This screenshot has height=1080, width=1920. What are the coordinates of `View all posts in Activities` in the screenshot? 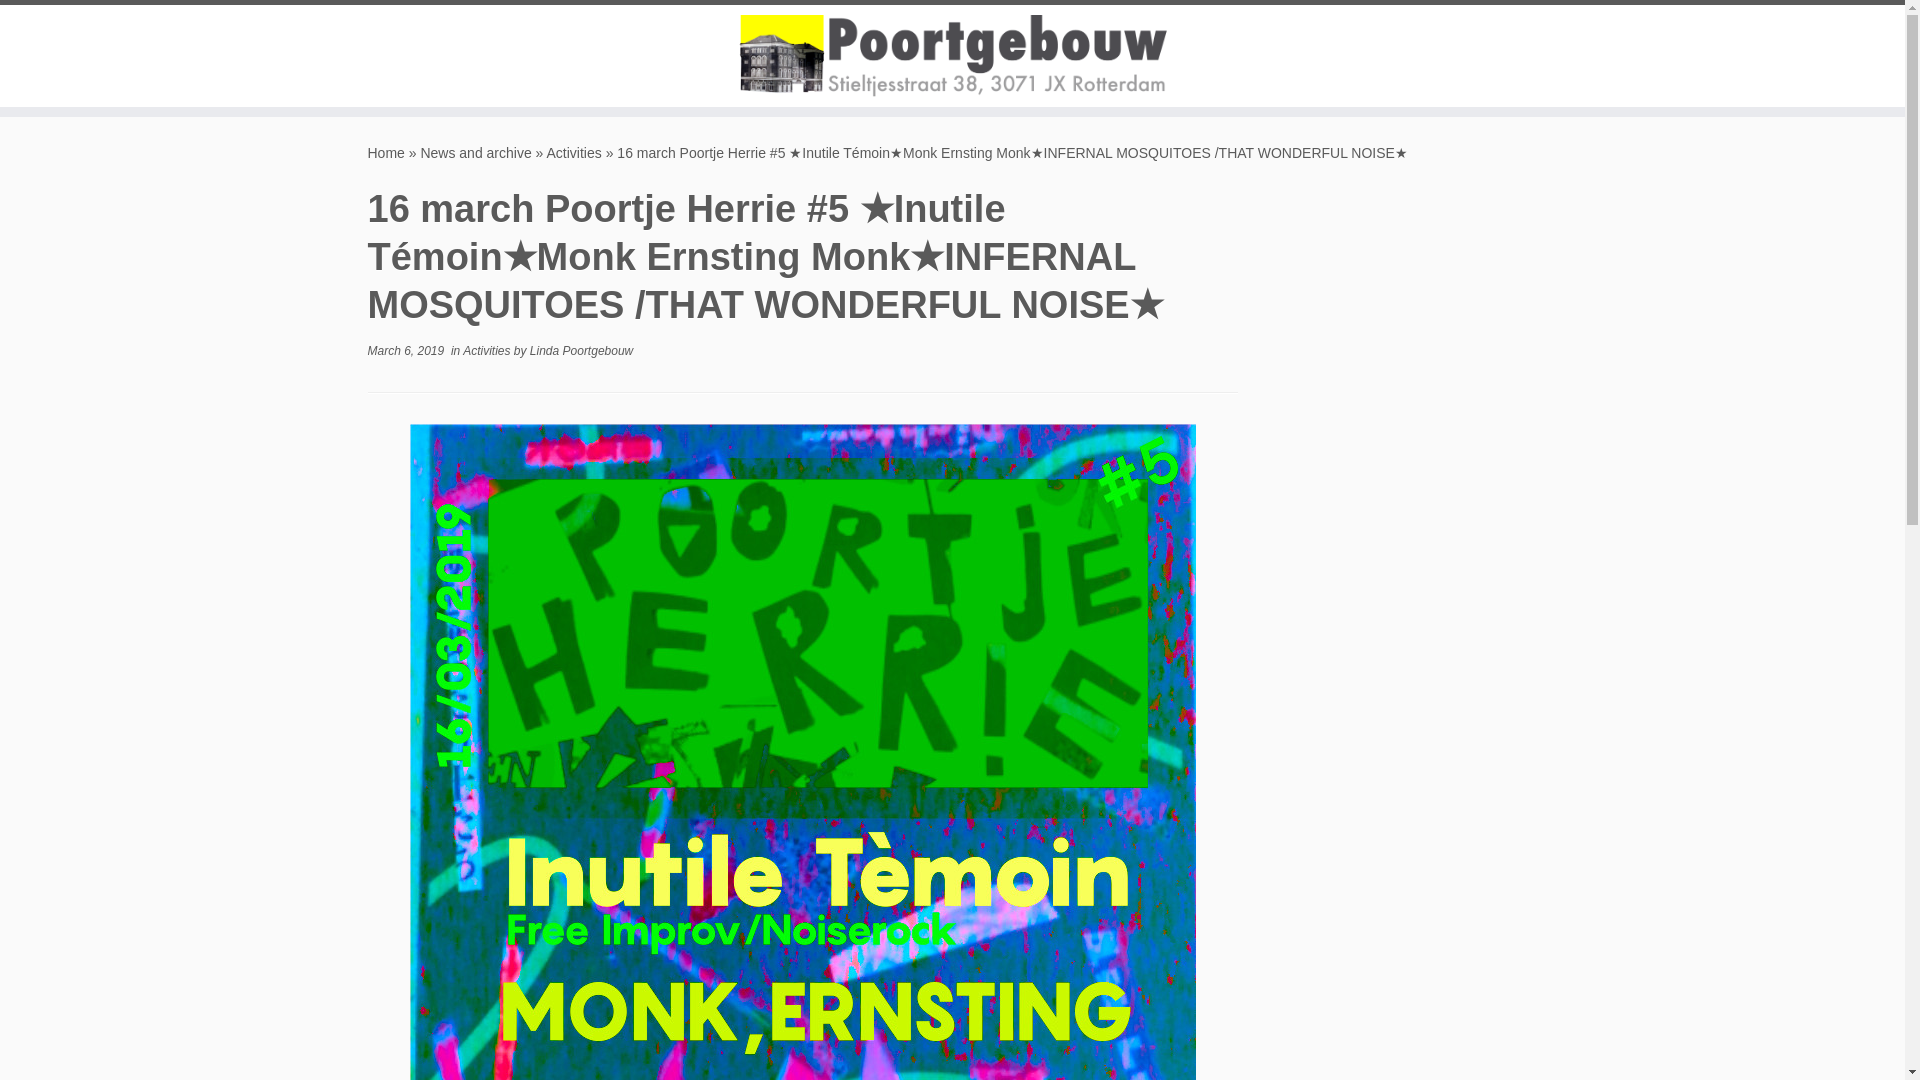 It's located at (488, 350).